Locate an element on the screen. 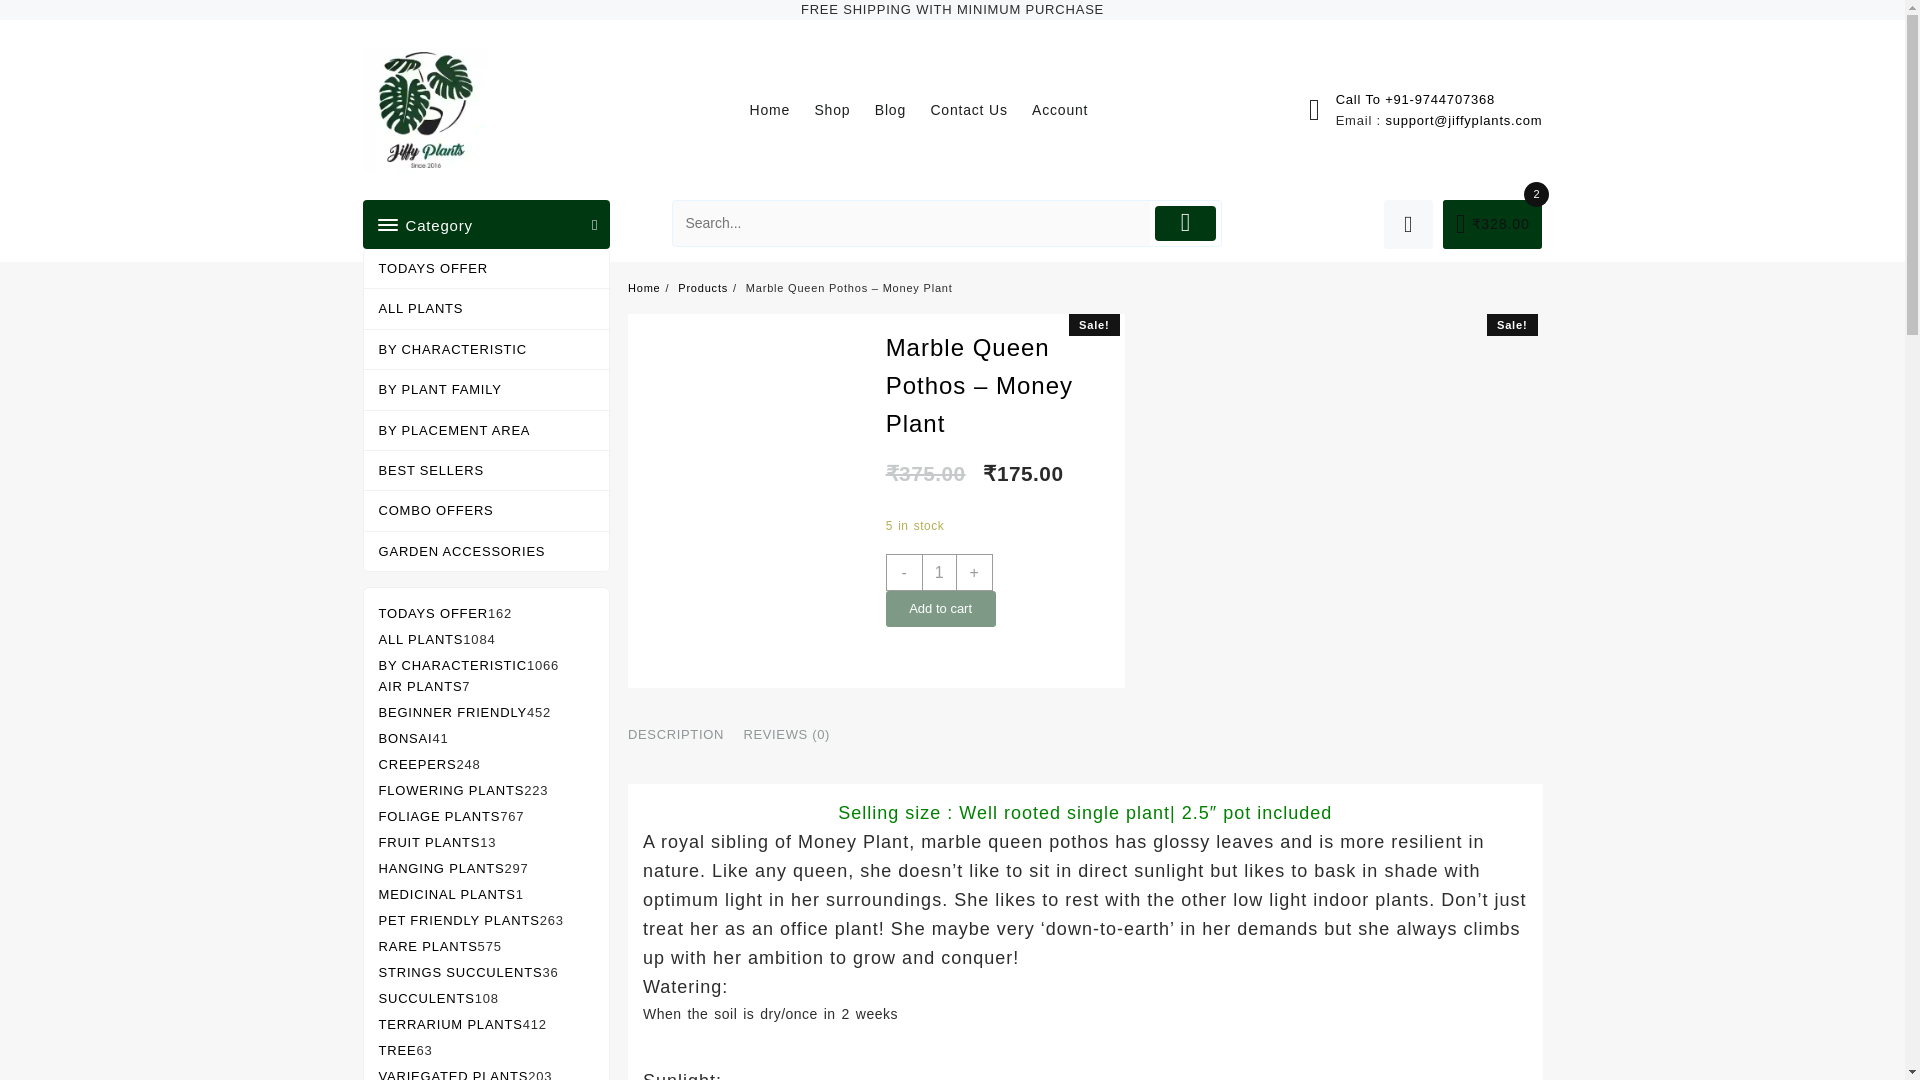 Image resolution: width=1920 pixels, height=1080 pixels. Home is located at coordinates (779, 110).